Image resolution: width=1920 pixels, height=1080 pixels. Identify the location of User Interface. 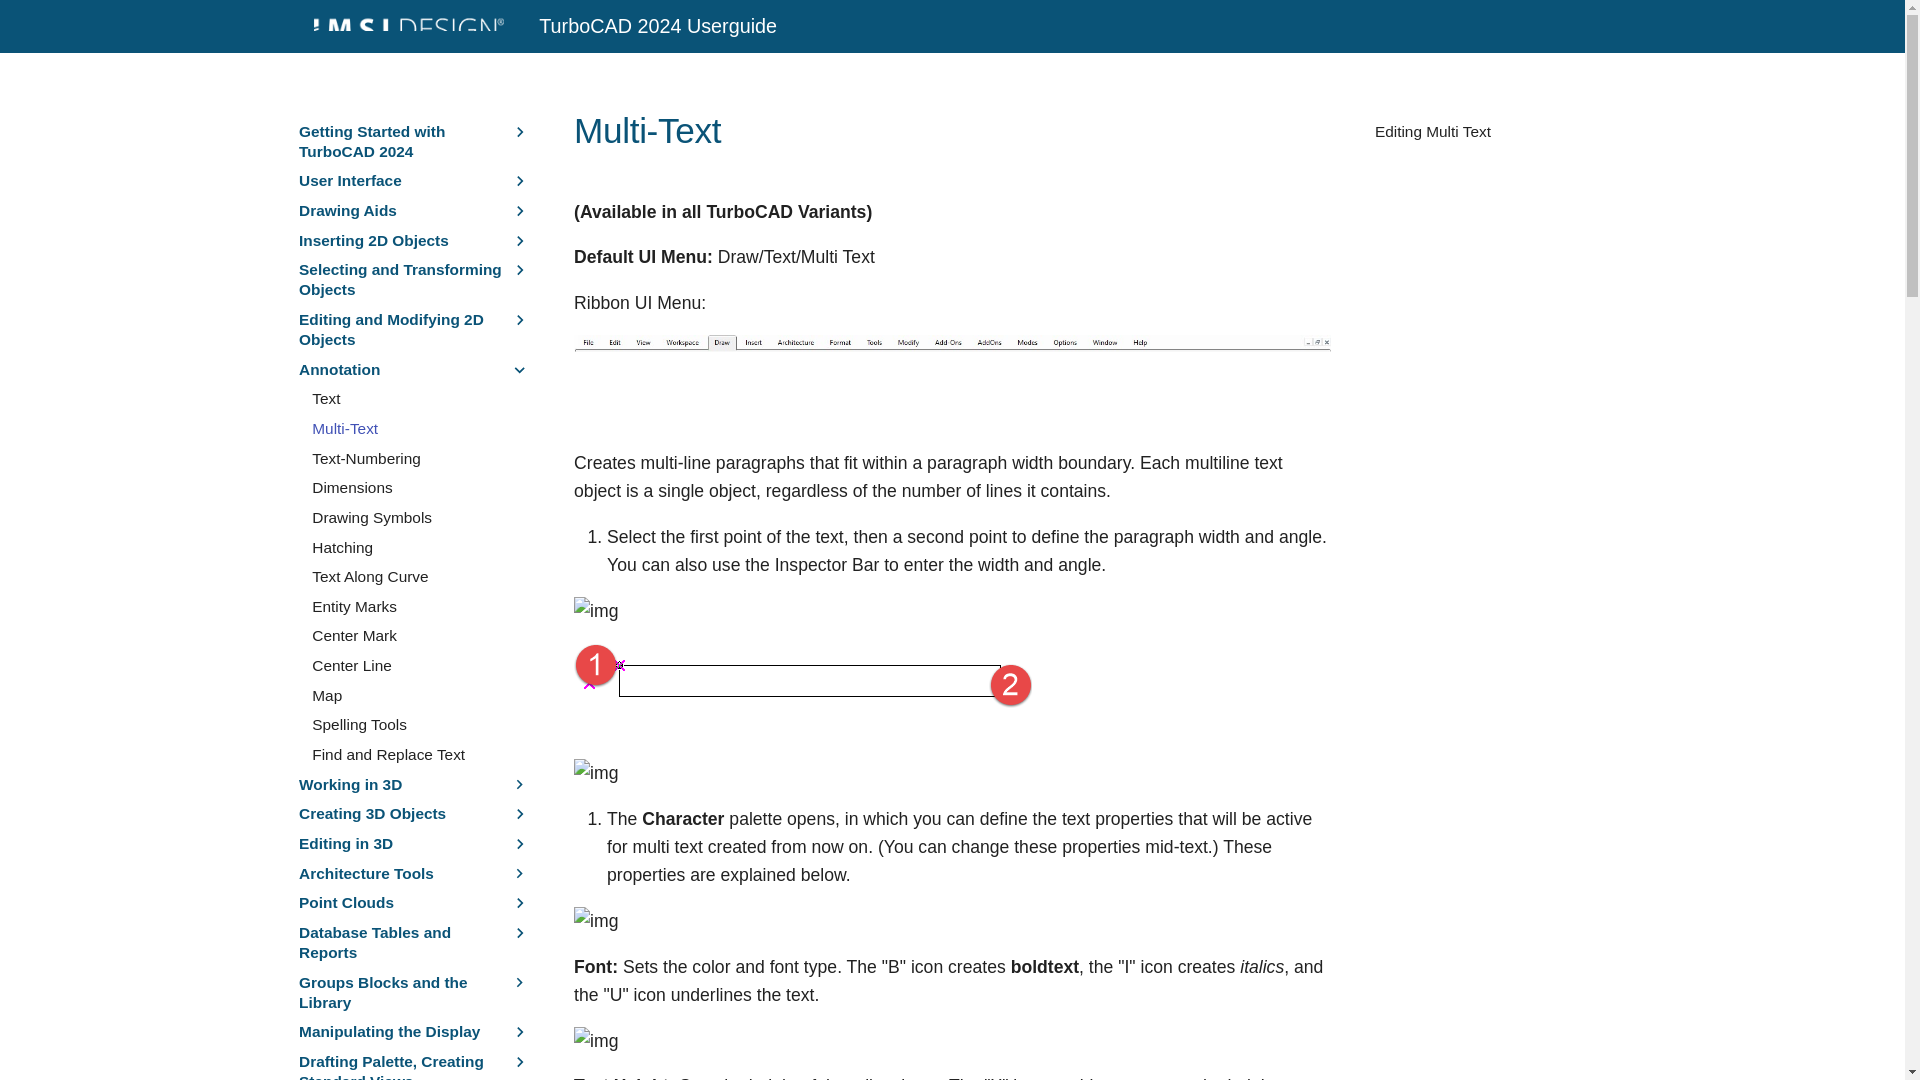
(404, 180).